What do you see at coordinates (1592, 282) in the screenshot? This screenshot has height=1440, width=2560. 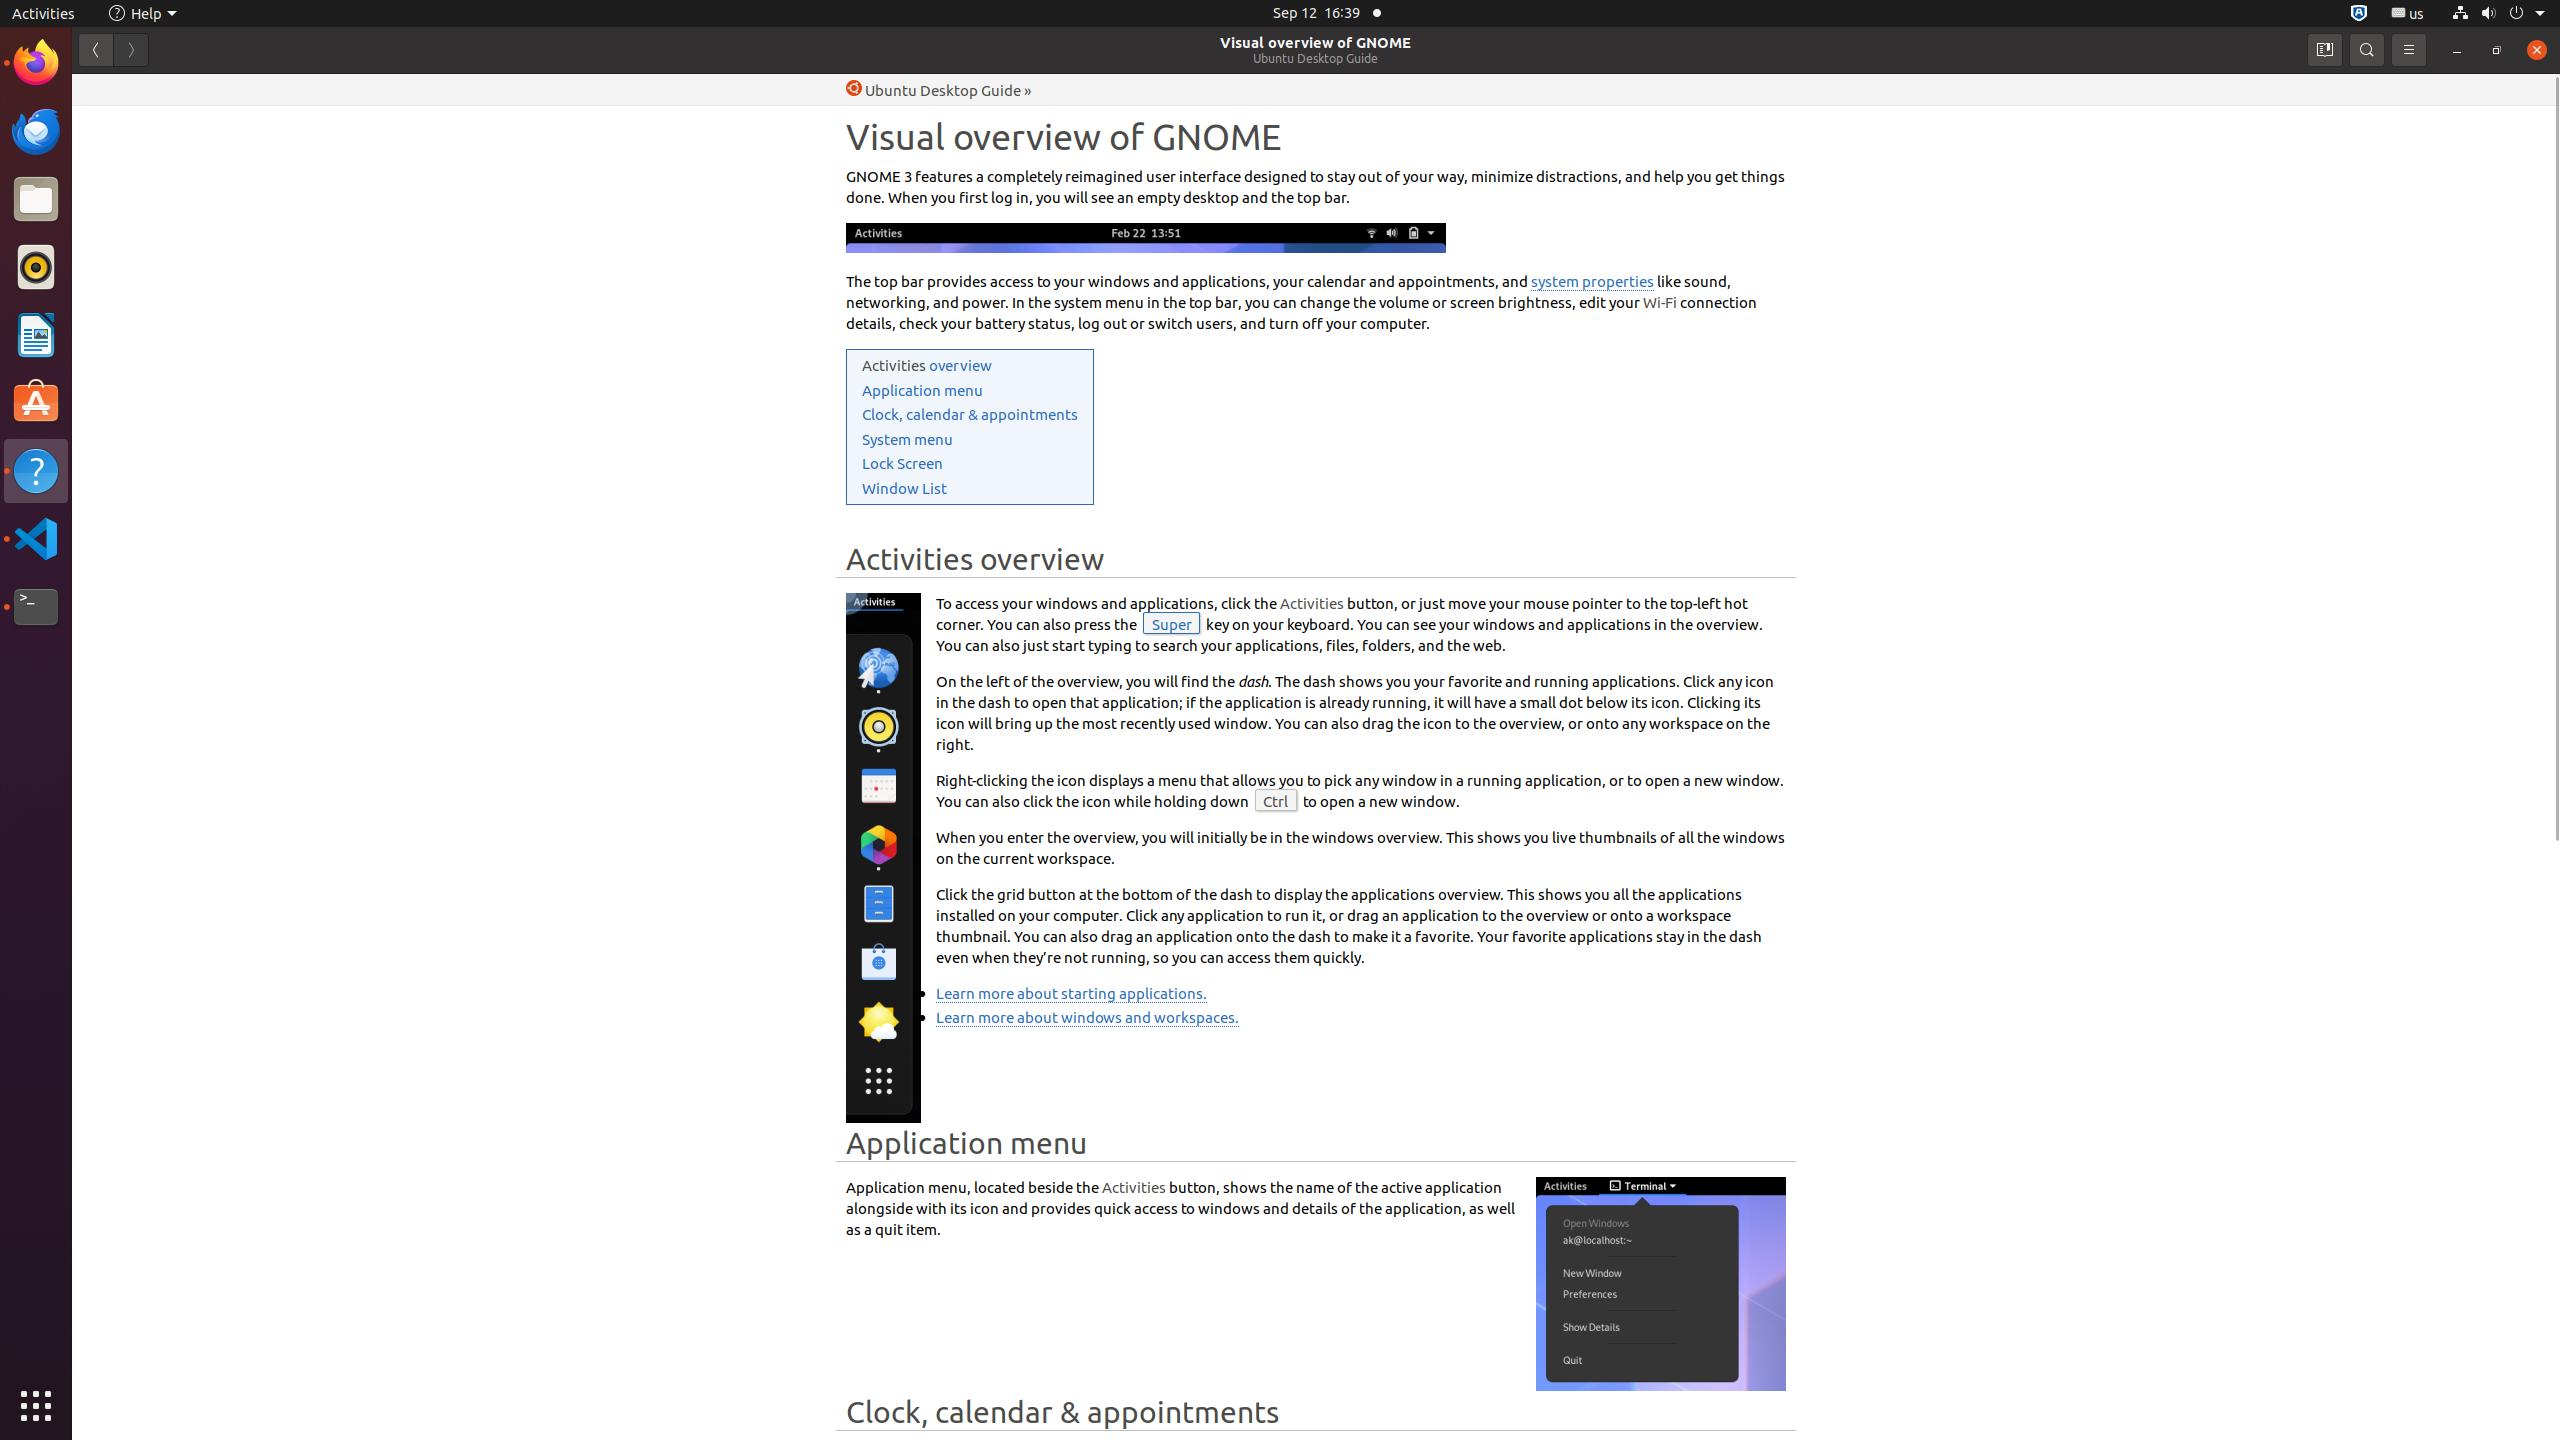 I see `system properties` at bounding box center [1592, 282].